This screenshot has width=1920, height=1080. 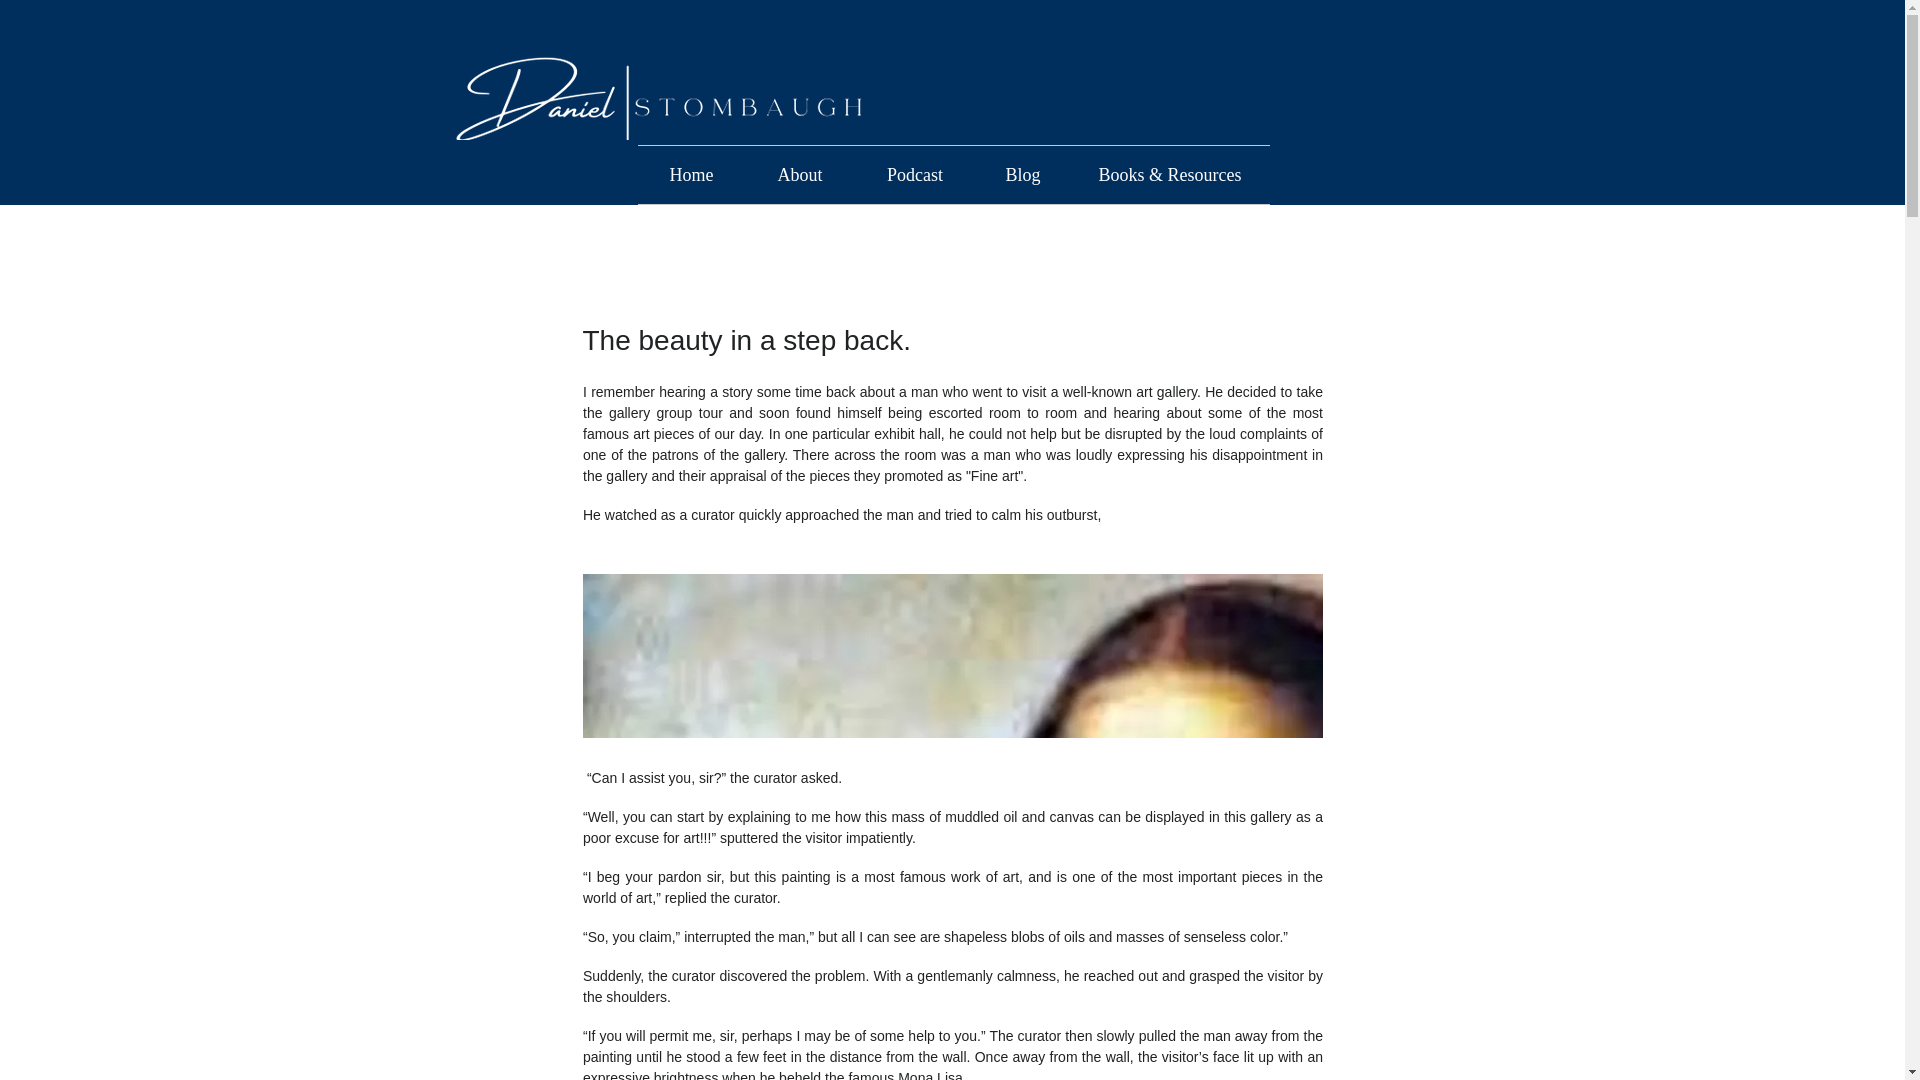 What do you see at coordinates (692, 174) in the screenshot?
I see `Home` at bounding box center [692, 174].